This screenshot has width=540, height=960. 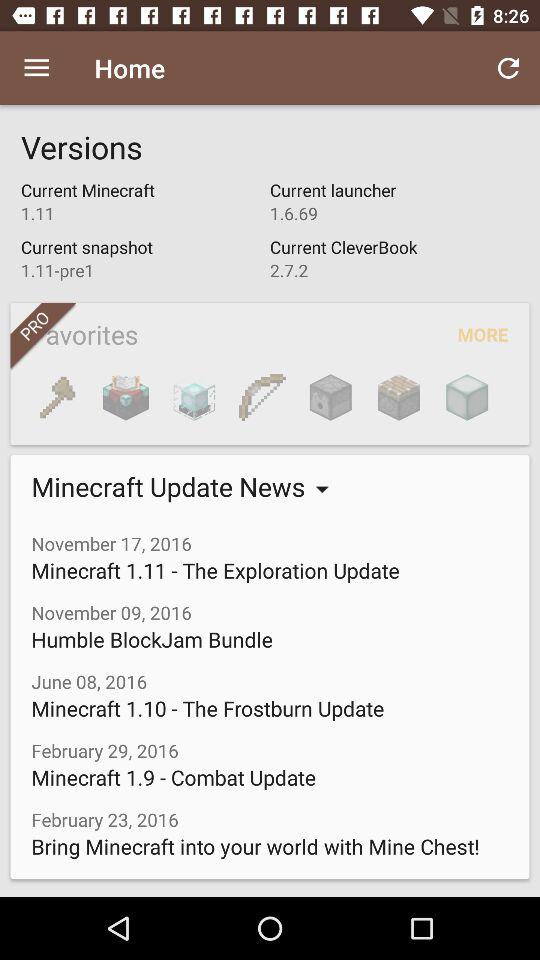 What do you see at coordinates (172, 486) in the screenshot?
I see `select minecraft update news from the dropdown of the page` at bounding box center [172, 486].